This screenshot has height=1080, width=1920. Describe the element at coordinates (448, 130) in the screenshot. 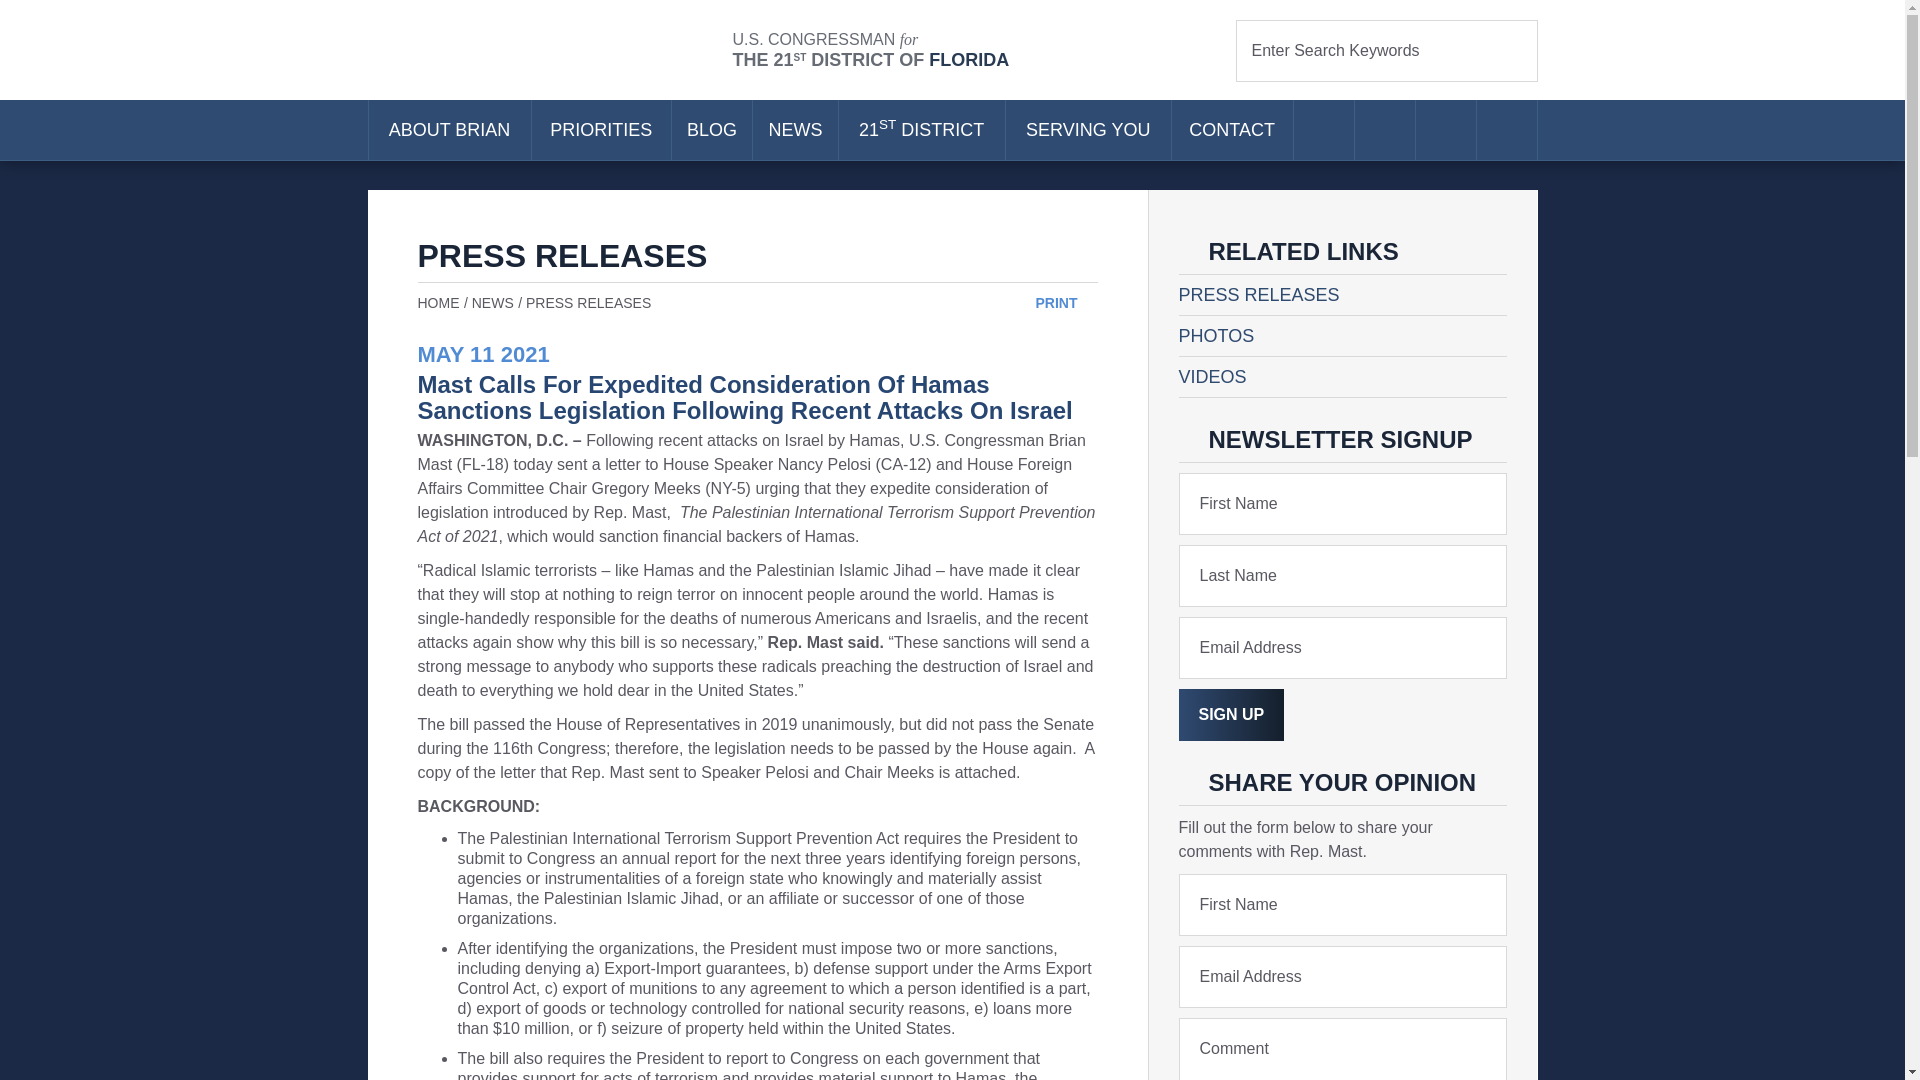

I see `ABOUT BRIAN` at that location.